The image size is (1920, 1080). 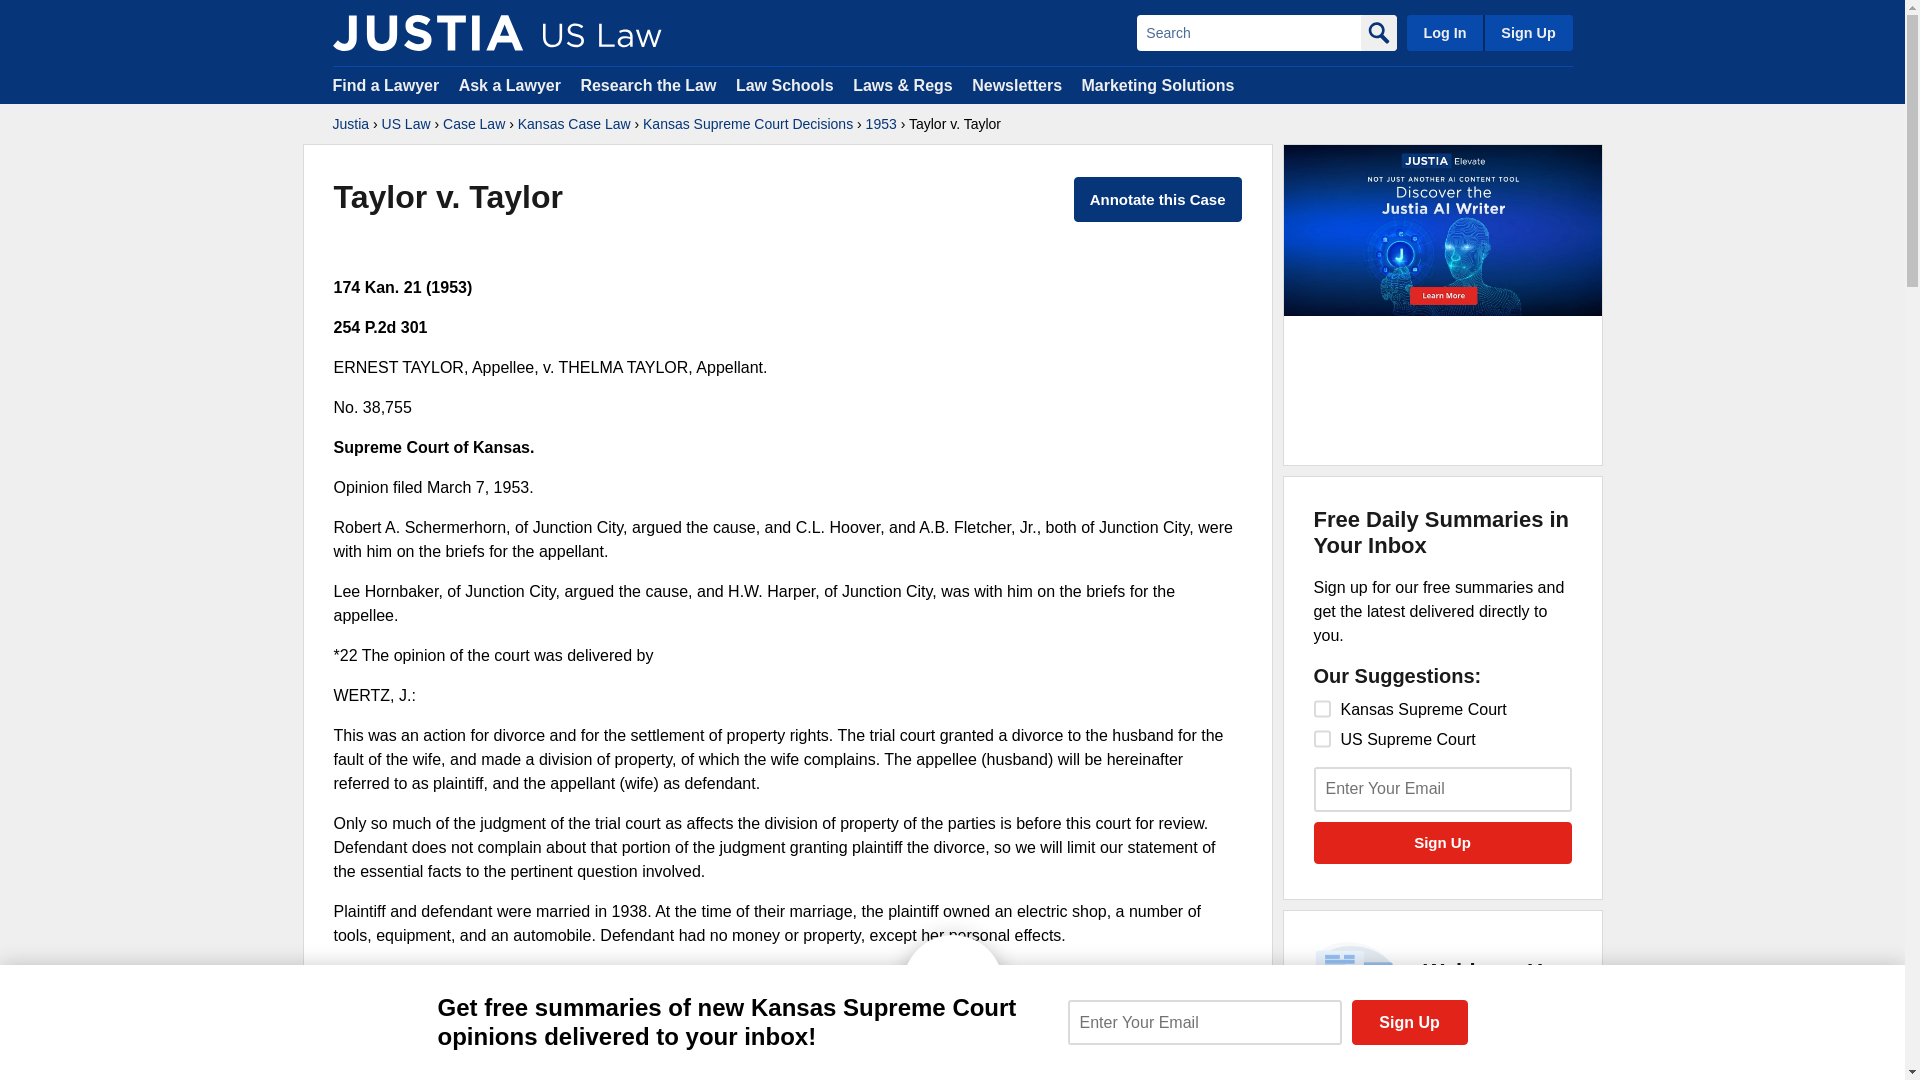 I want to click on Research the Law, so click(x=427, y=32).